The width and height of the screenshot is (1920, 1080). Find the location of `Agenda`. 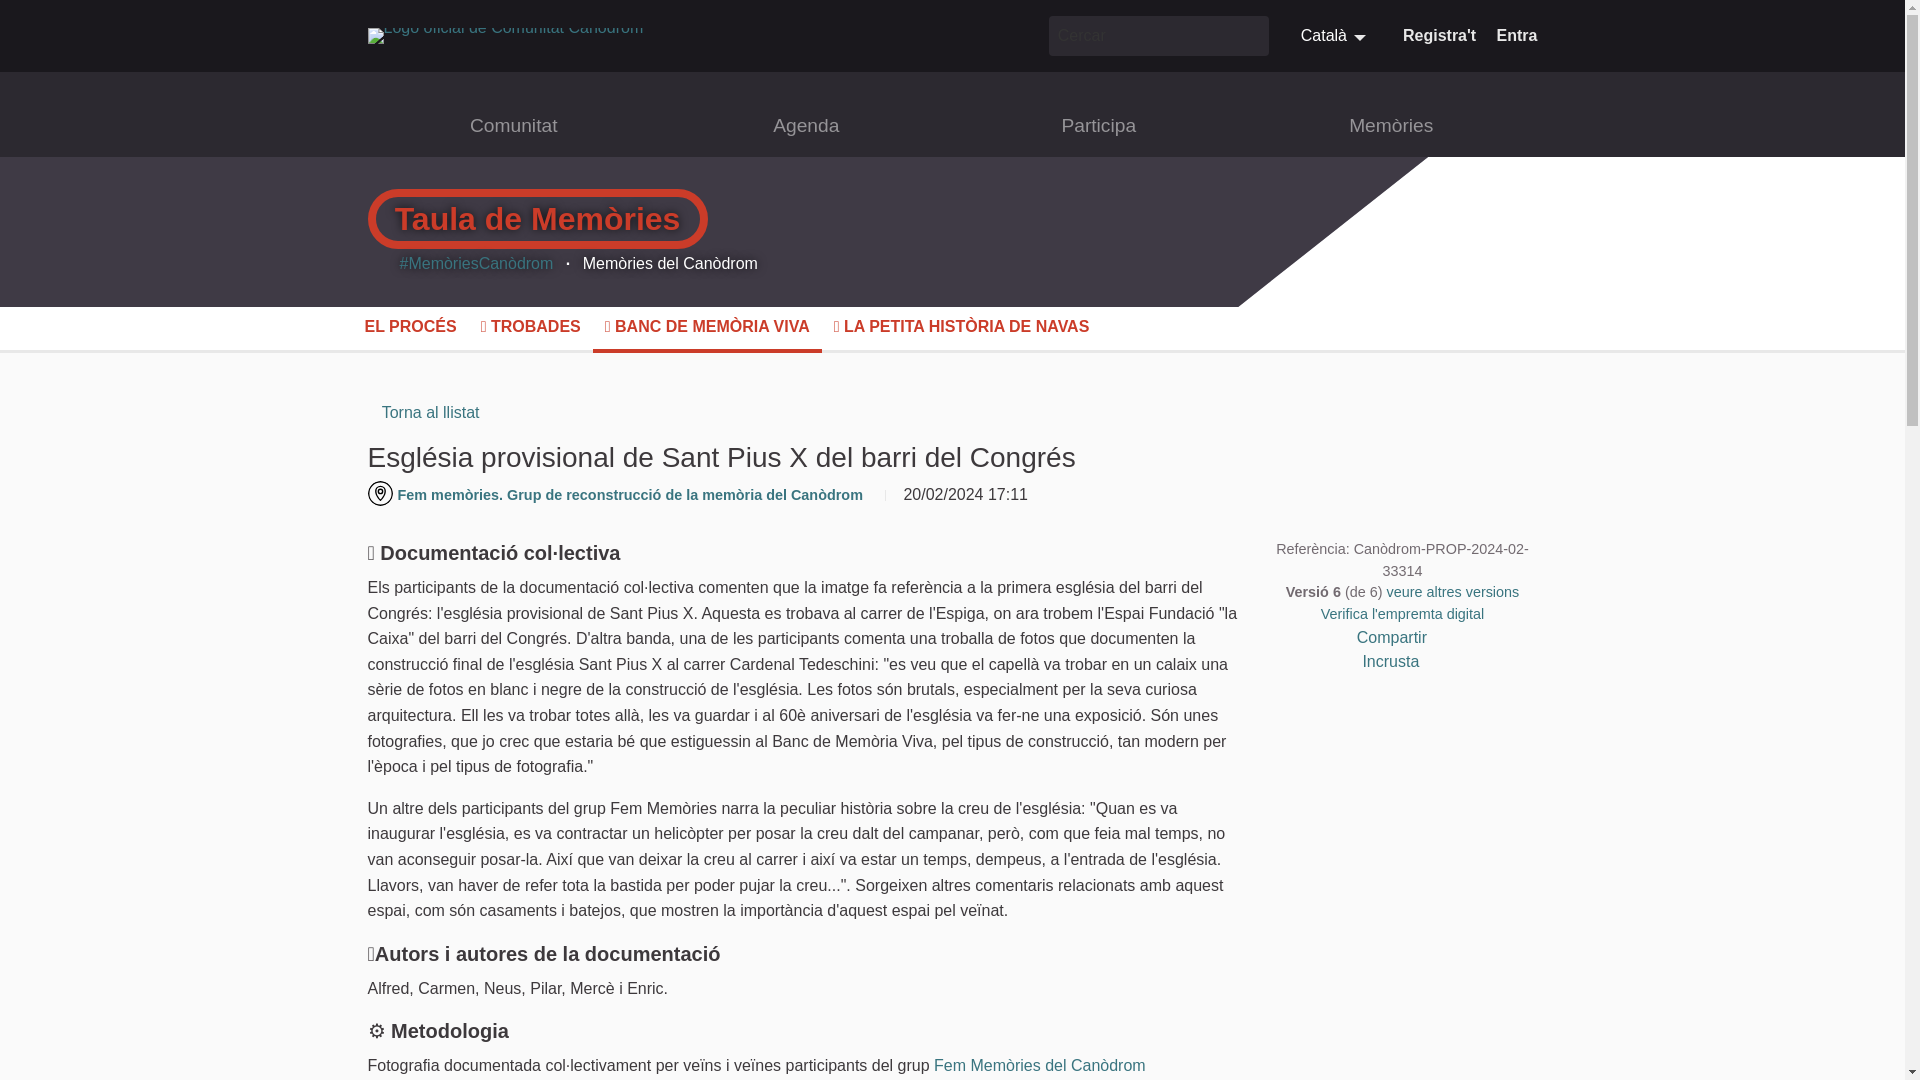

Agenda is located at coordinates (806, 126).